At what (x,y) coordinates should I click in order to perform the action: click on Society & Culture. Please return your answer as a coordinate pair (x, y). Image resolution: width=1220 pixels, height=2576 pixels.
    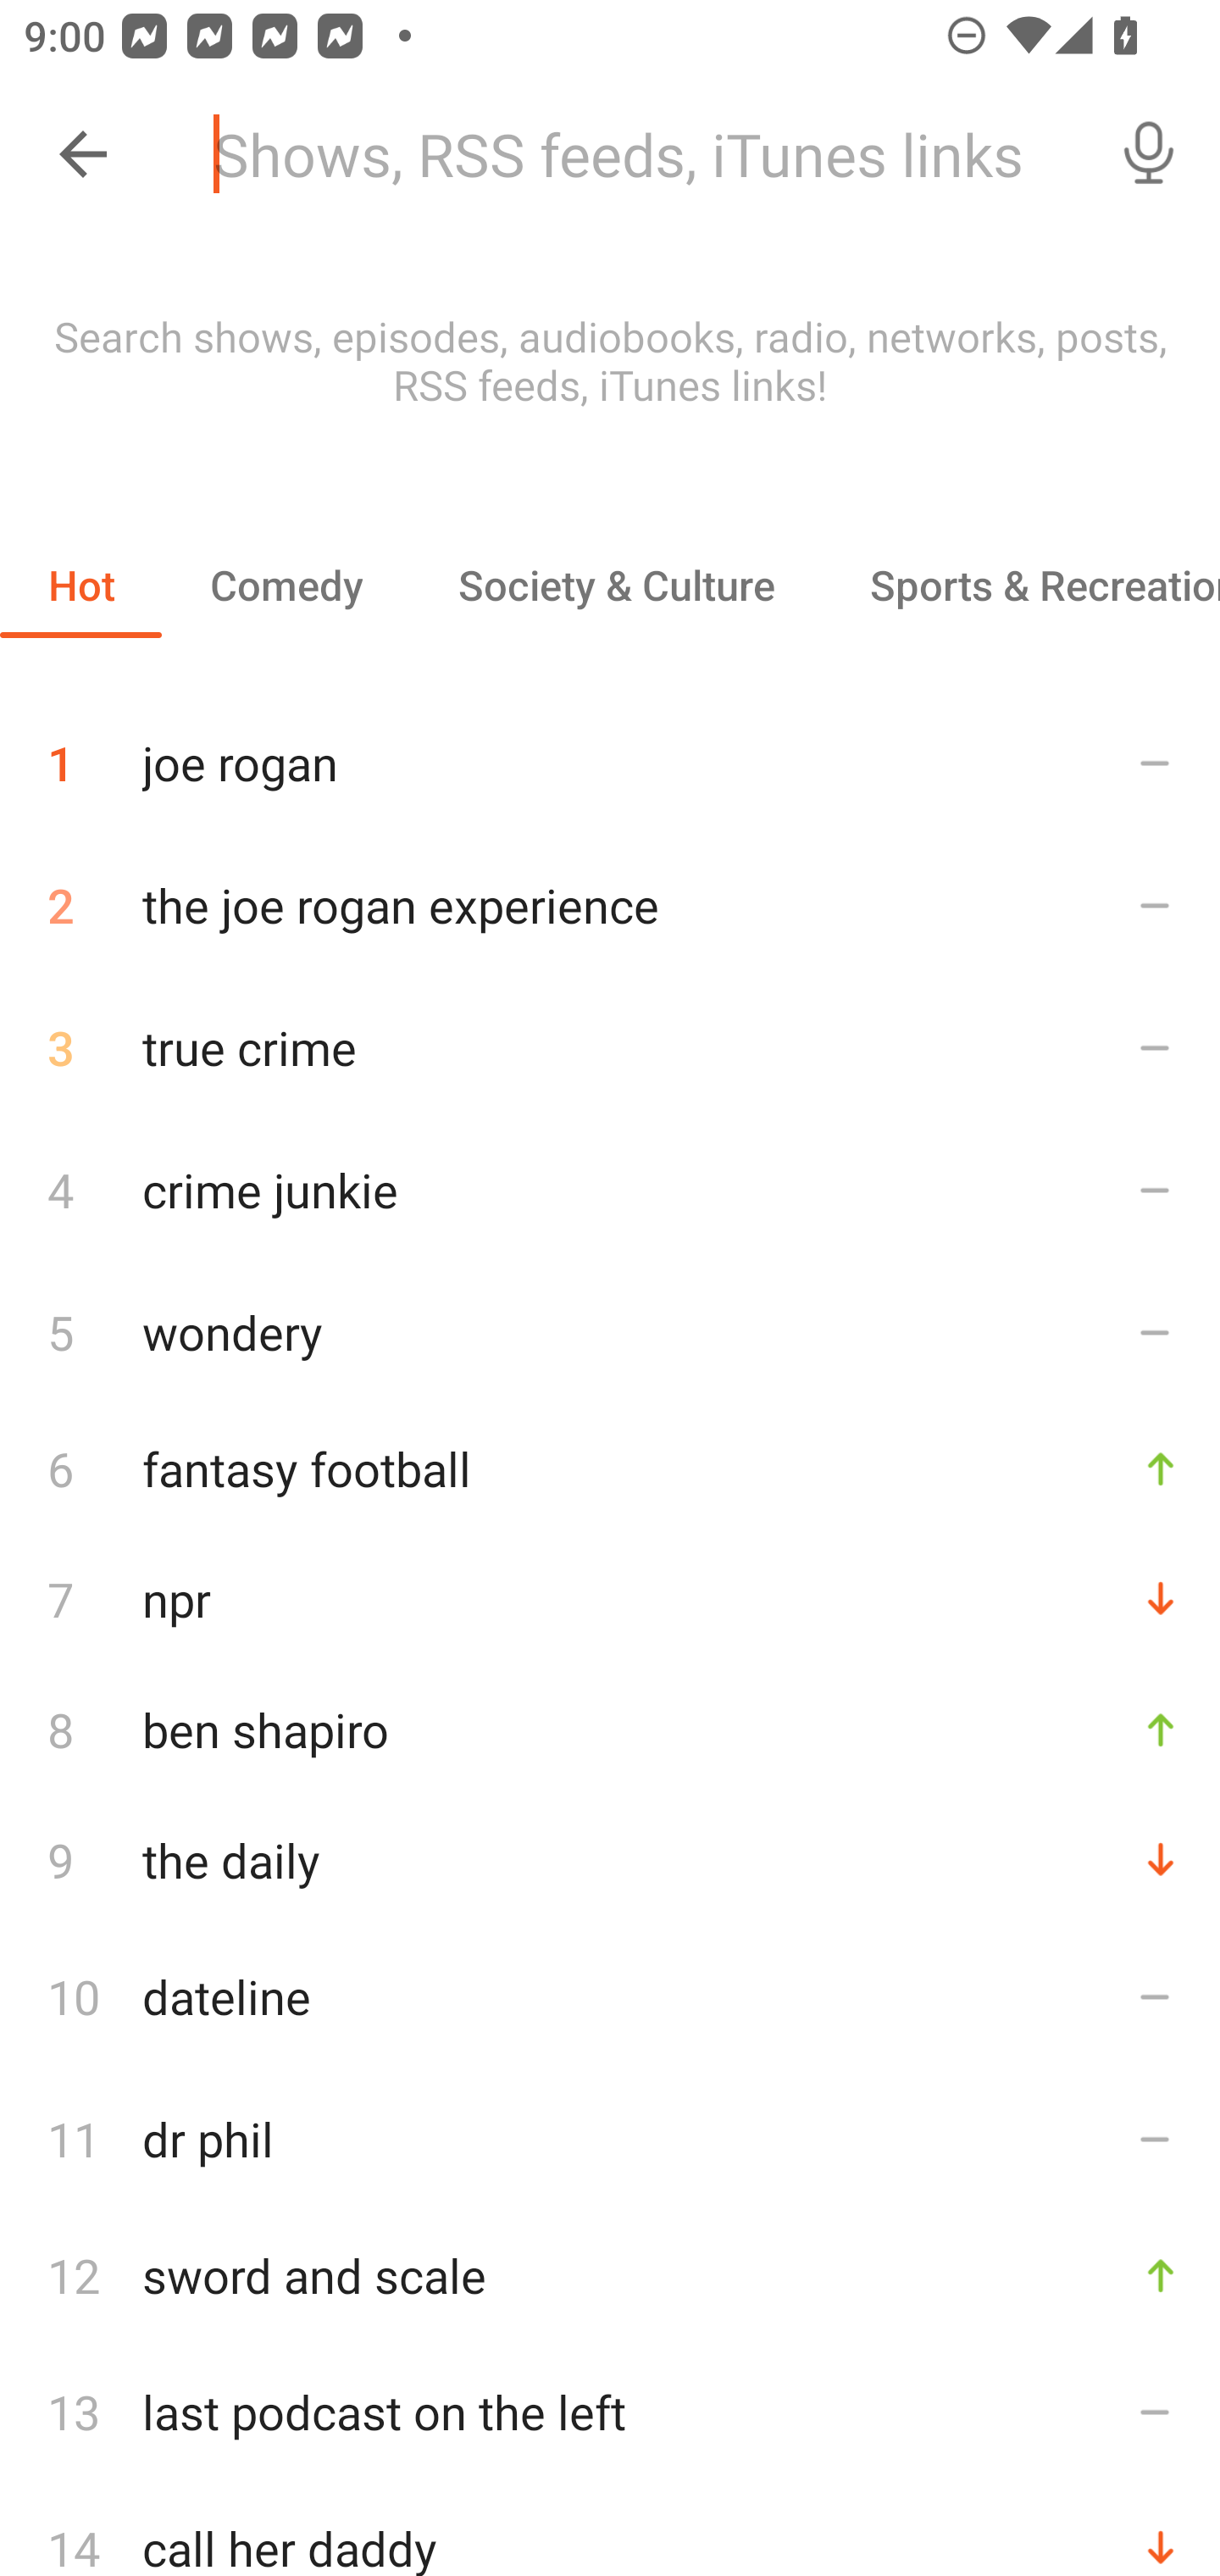
    Looking at the image, I should click on (615, 585).